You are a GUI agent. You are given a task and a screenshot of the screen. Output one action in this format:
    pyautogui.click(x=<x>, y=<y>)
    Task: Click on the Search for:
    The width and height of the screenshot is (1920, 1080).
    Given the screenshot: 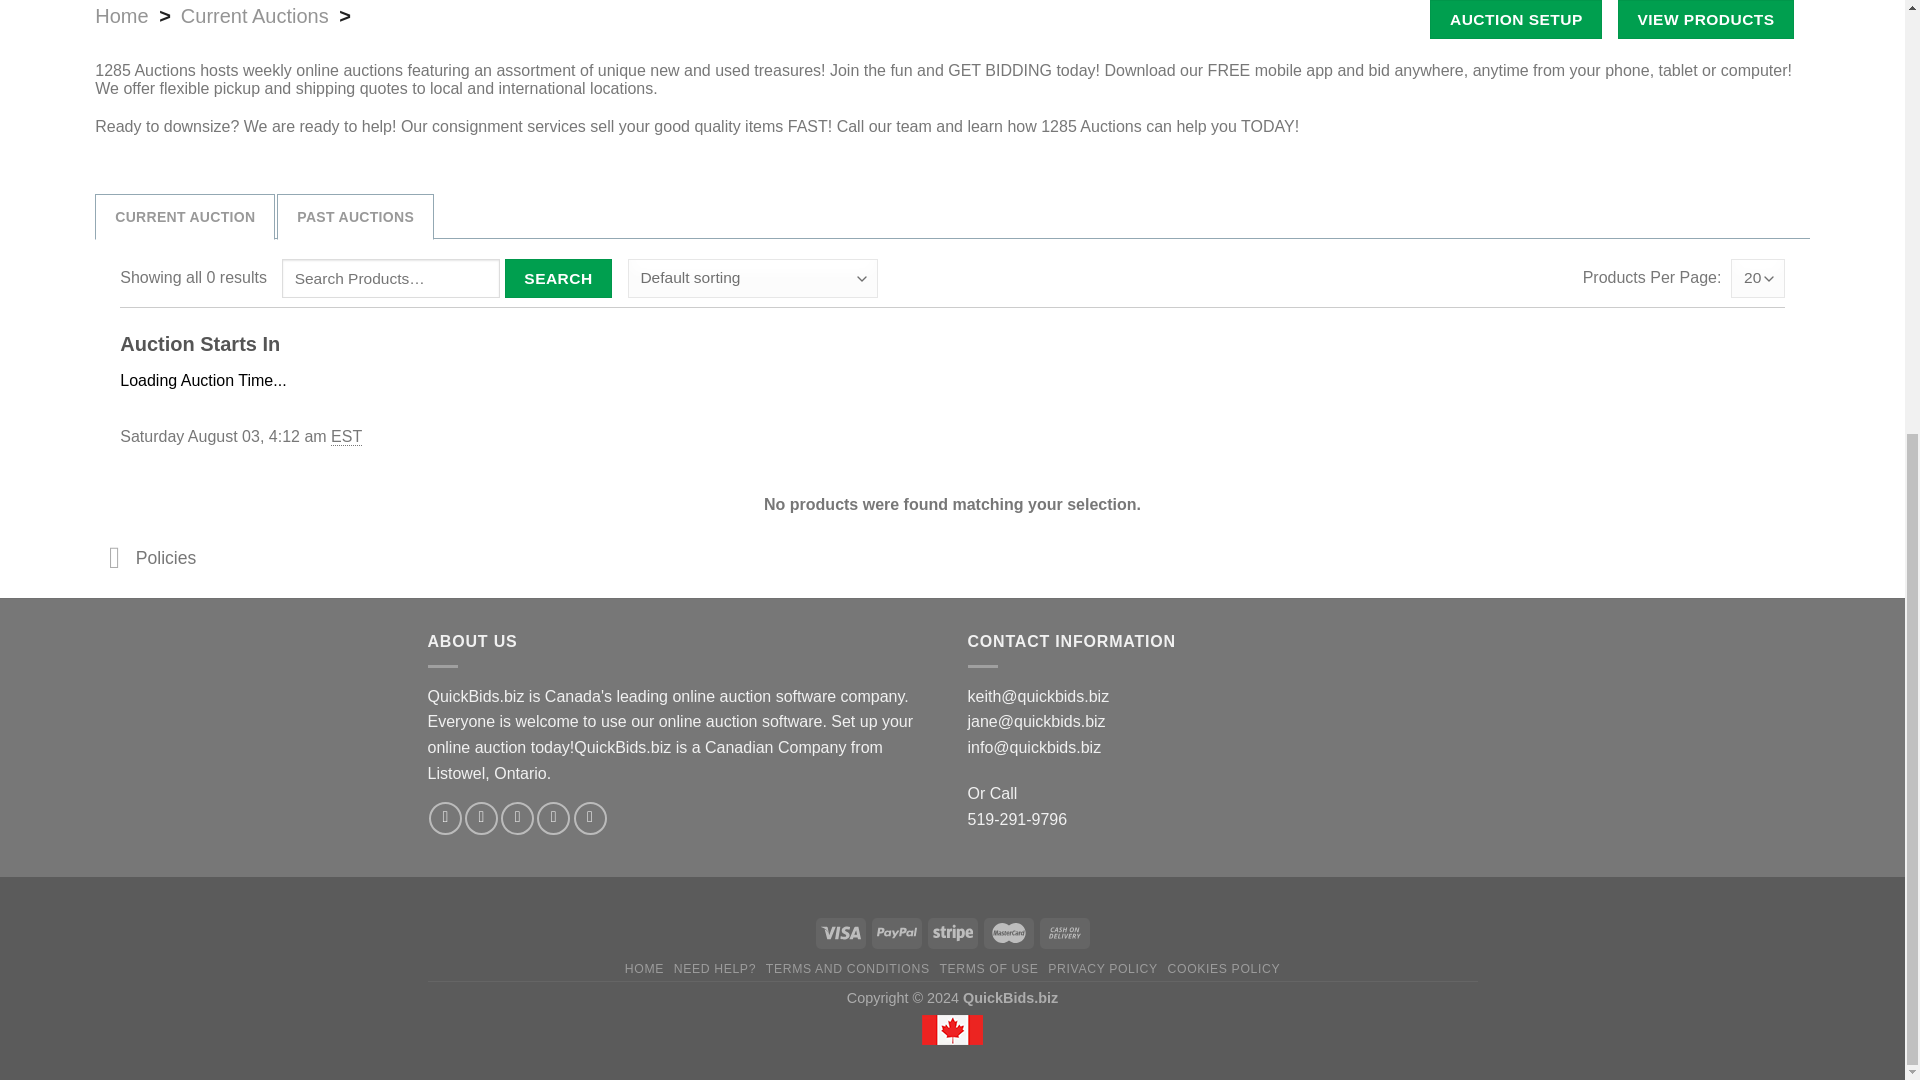 What is the action you would take?
    pyautogui.click(x=390, y=278)
    